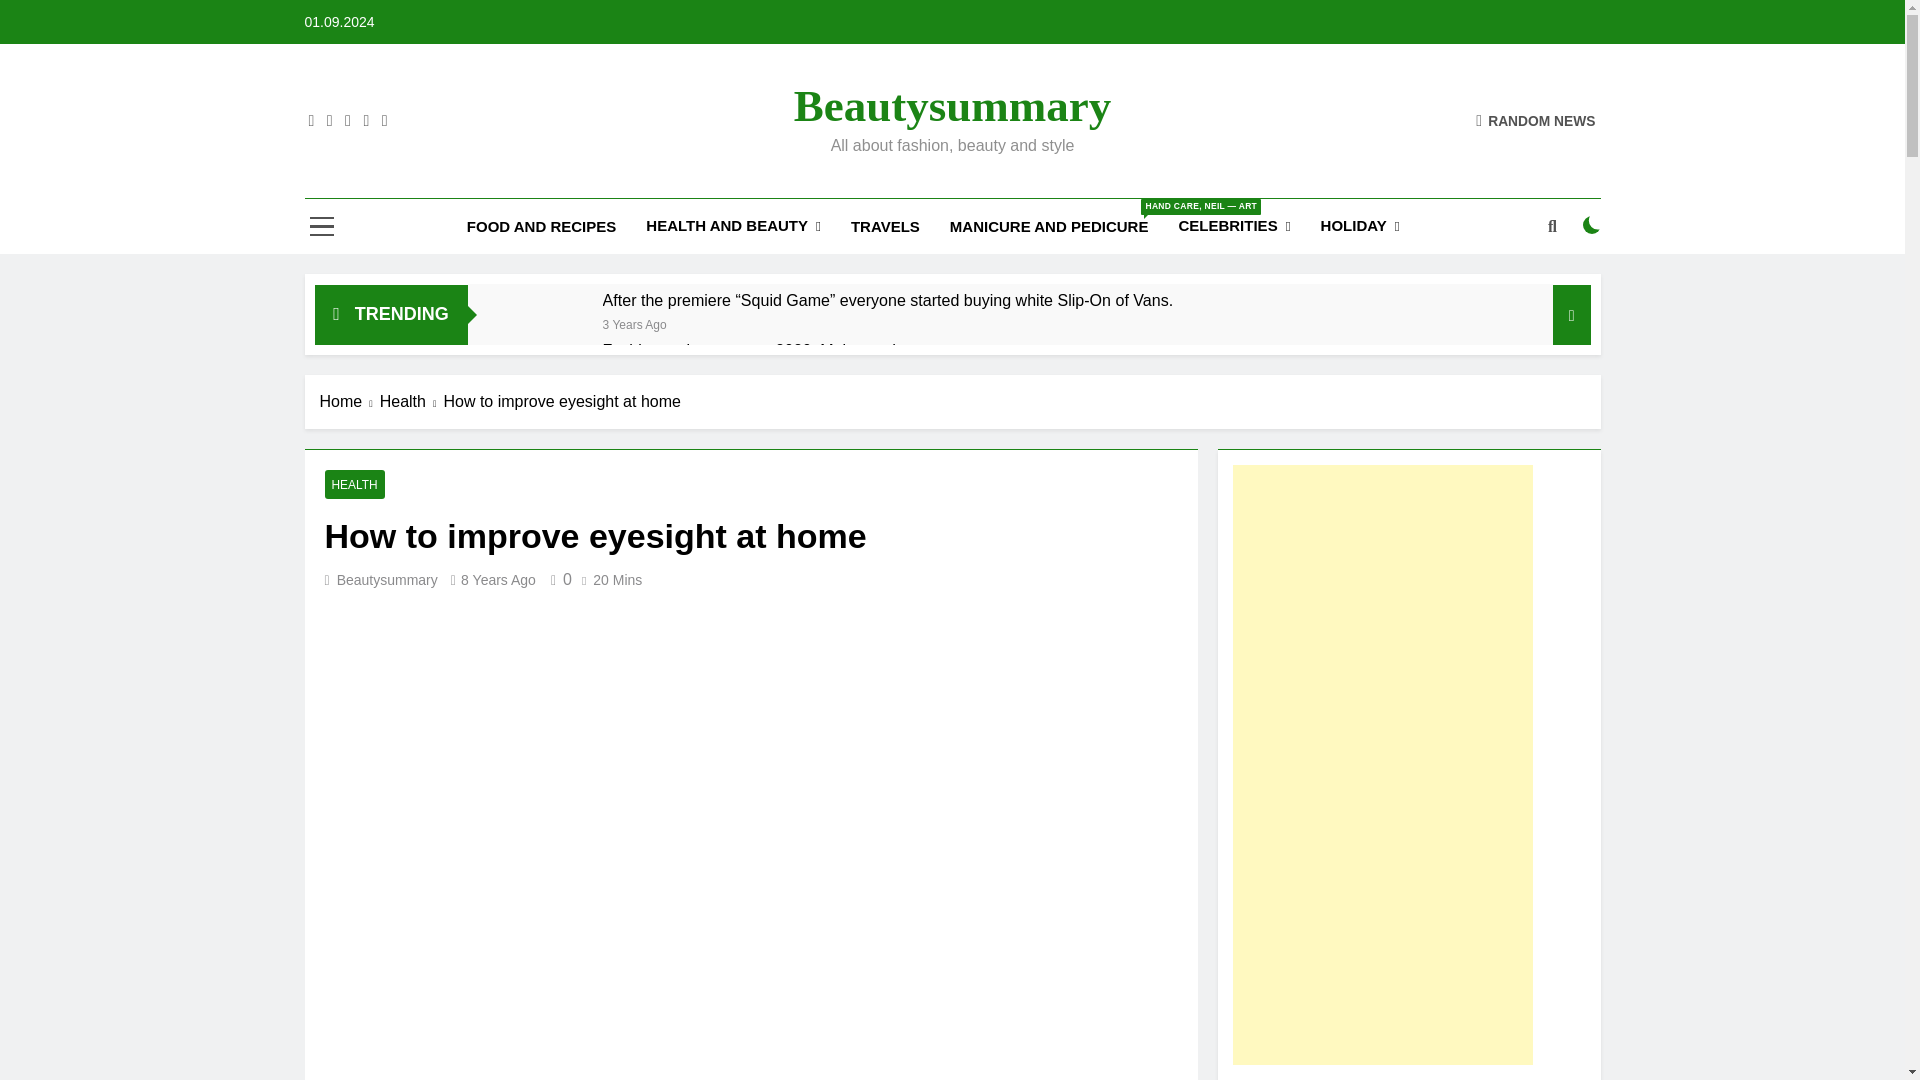 The width and height of the screenshot is (1920, 1080). What do you see at coordinates (952, 106) in the screenshot?
I see `Beautysummary` at bounding box center [952, 106].